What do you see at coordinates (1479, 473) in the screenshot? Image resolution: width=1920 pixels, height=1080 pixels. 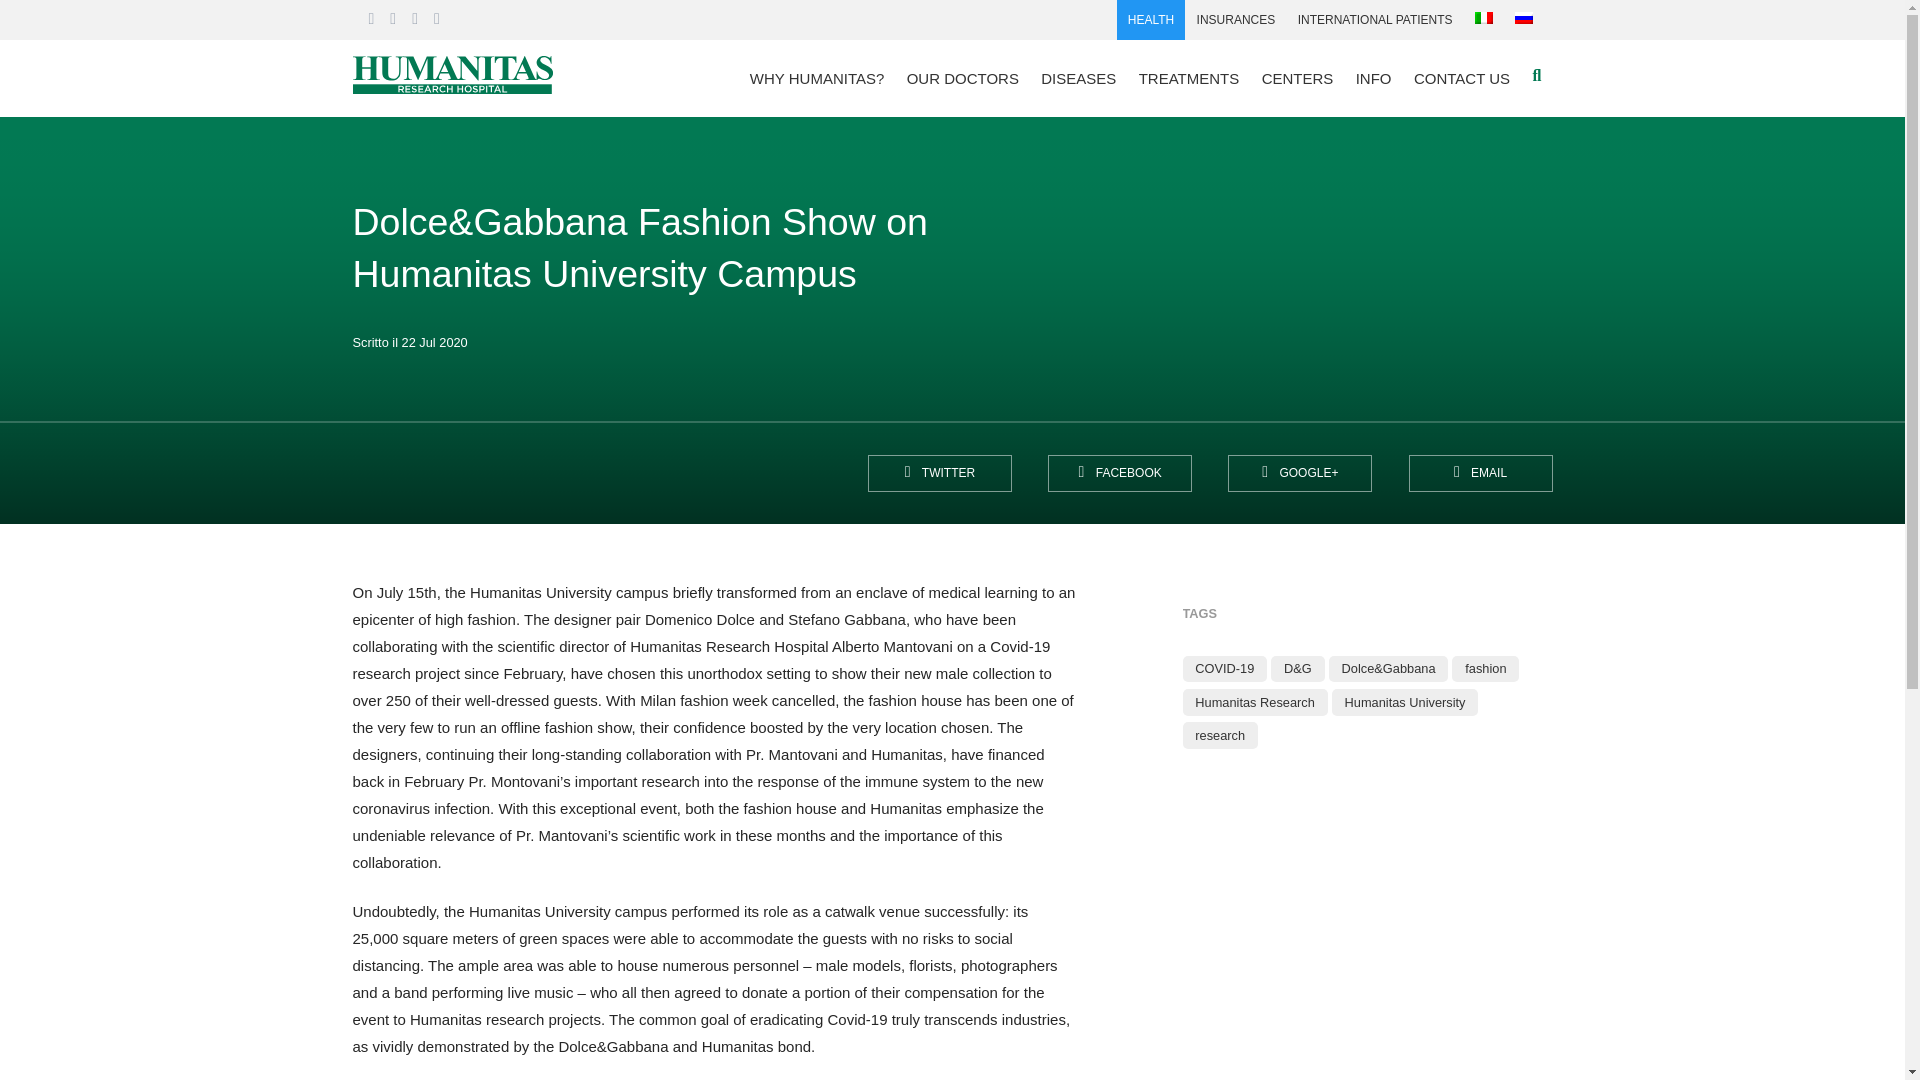 I see `EMAIL` at bounding box center [1479, 473].